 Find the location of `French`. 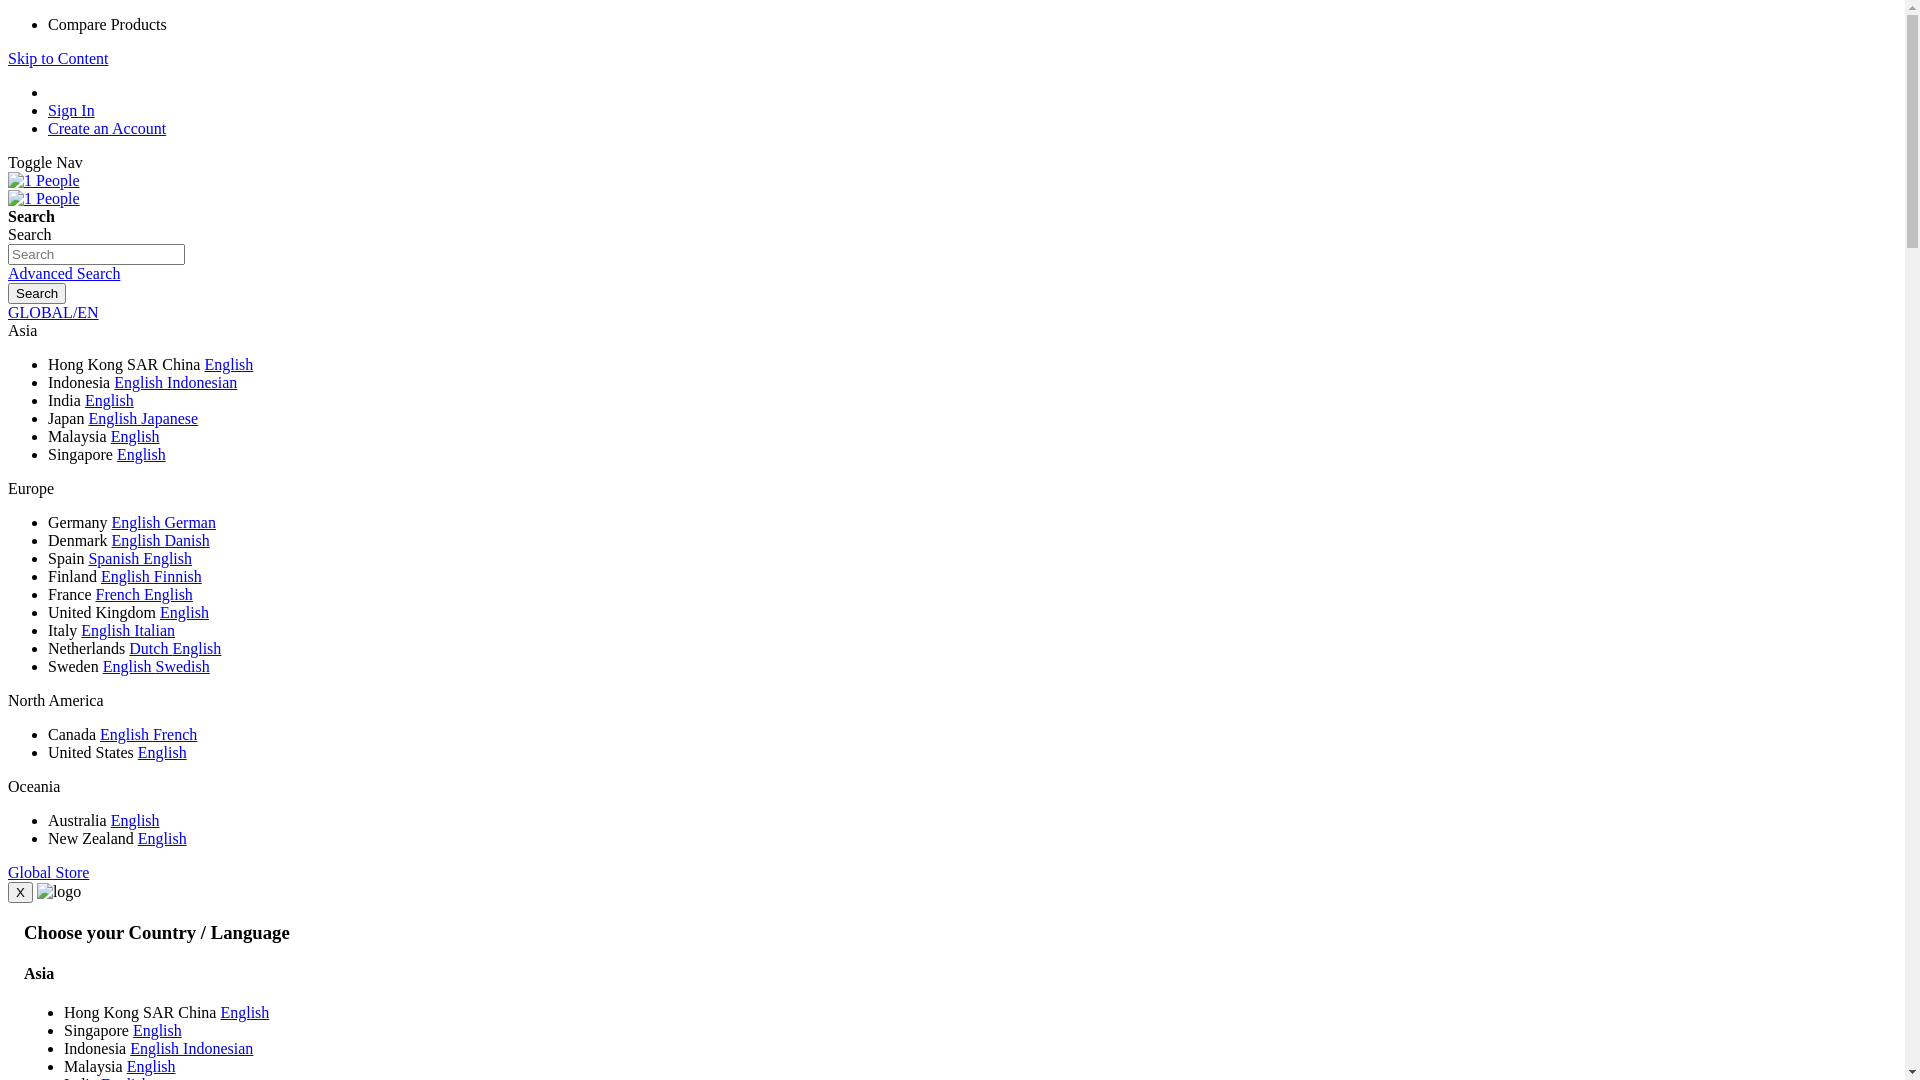

French is located at coordinates (175, 734).